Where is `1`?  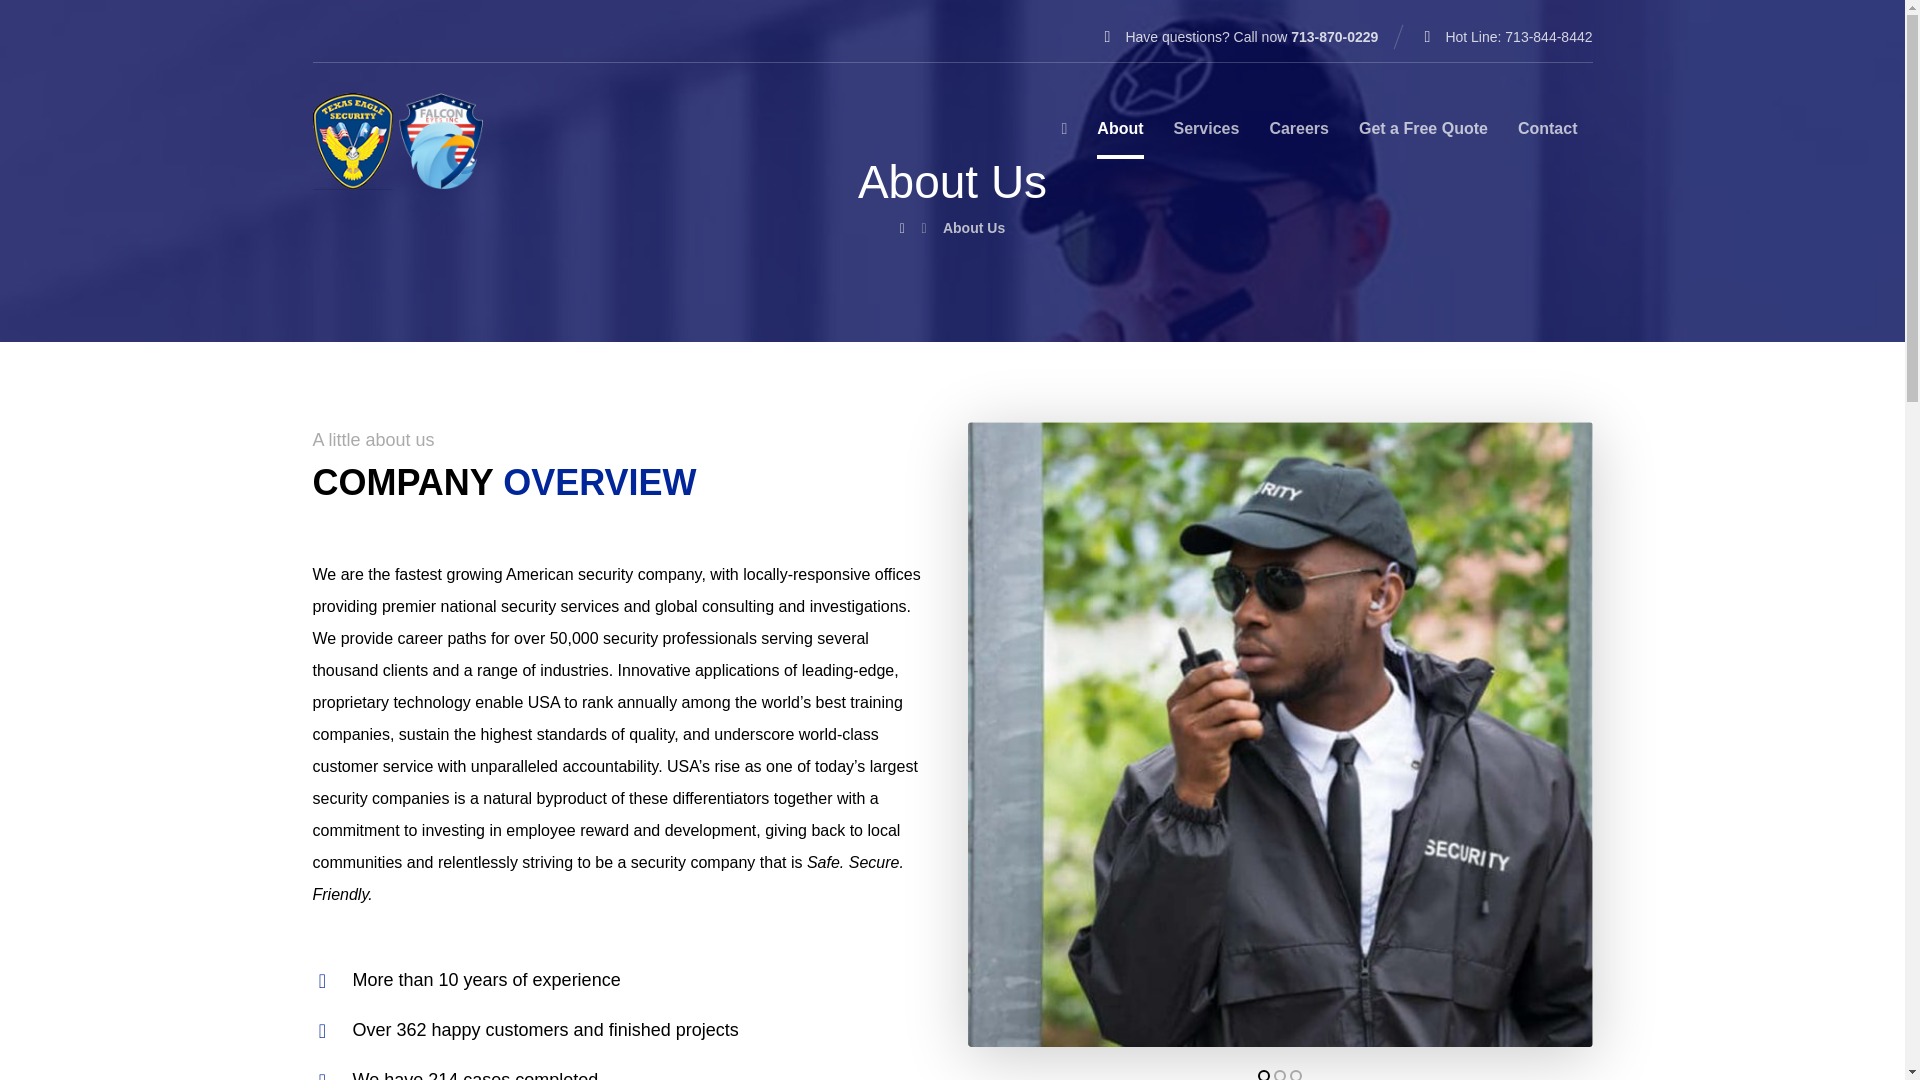
1 is located at coordinates (1263, 1075).